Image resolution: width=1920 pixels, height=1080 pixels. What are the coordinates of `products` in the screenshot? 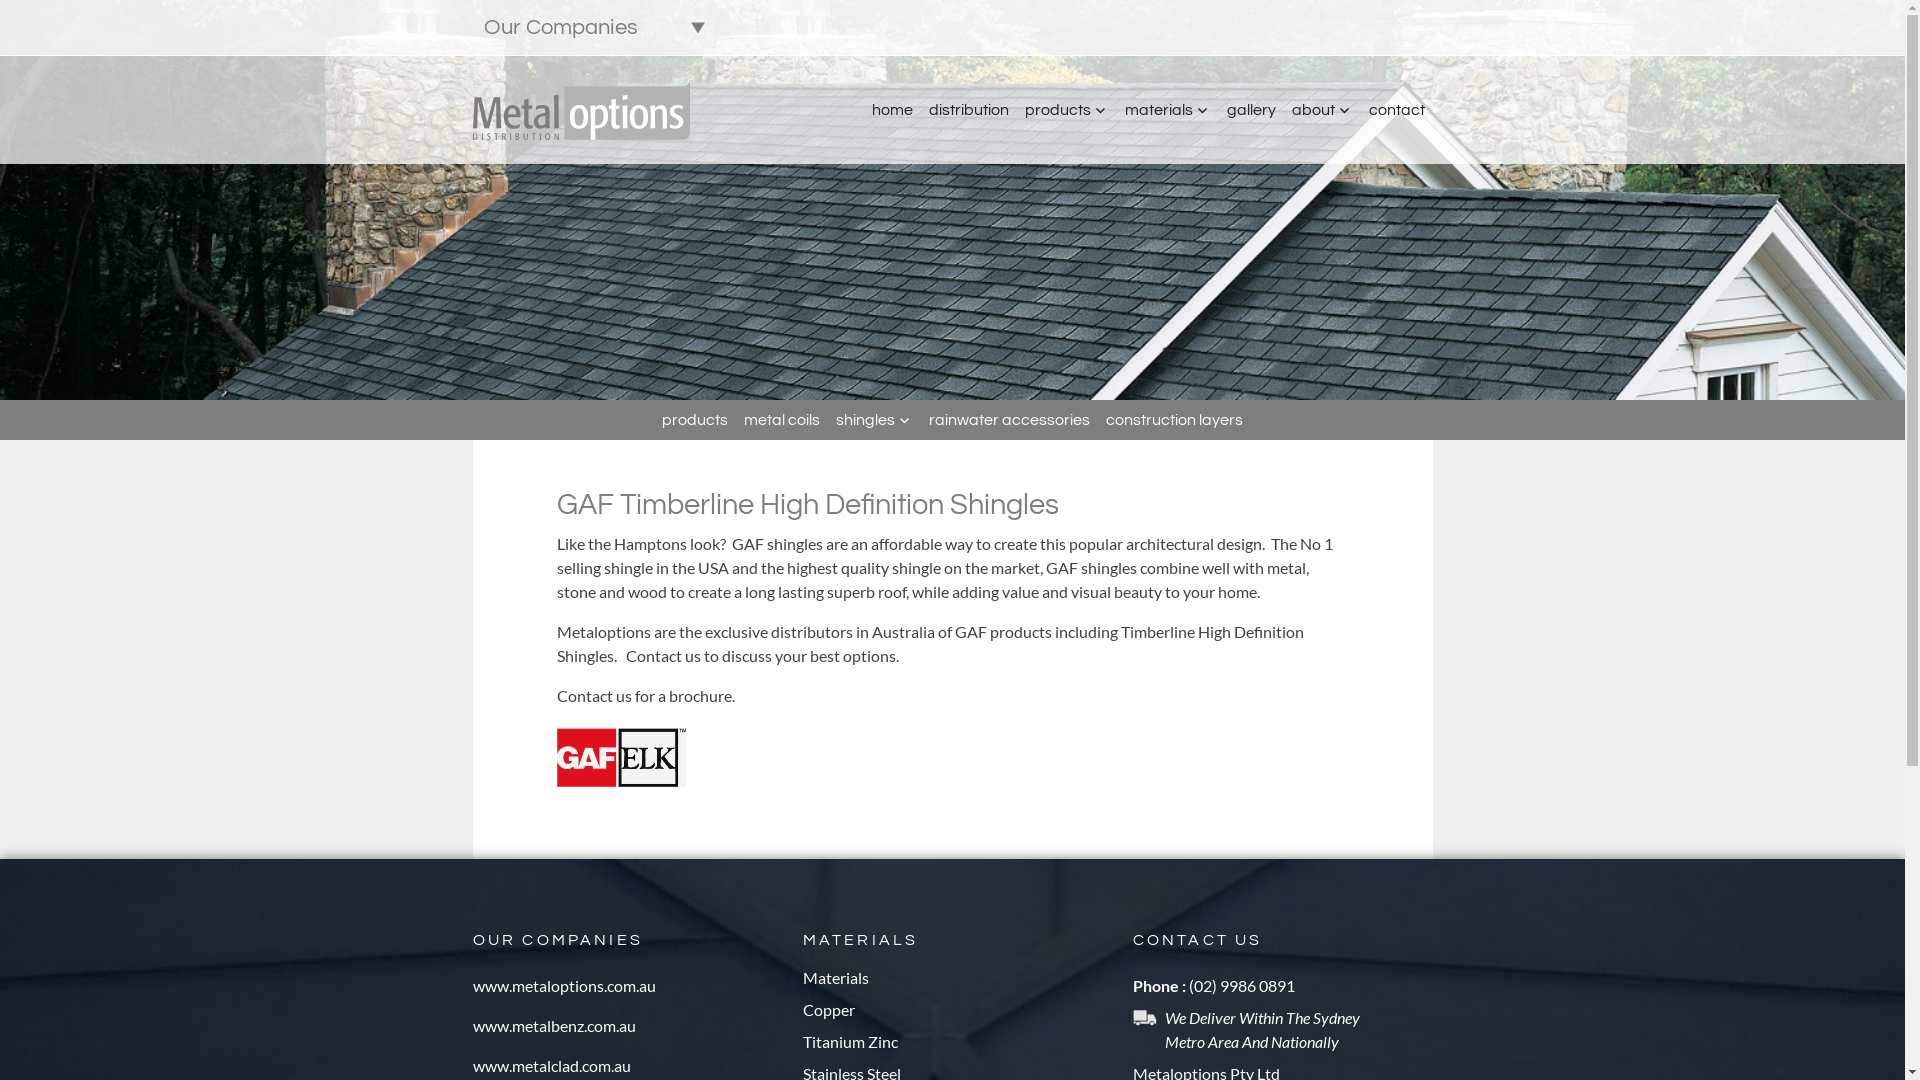 It's located at (695, 420).